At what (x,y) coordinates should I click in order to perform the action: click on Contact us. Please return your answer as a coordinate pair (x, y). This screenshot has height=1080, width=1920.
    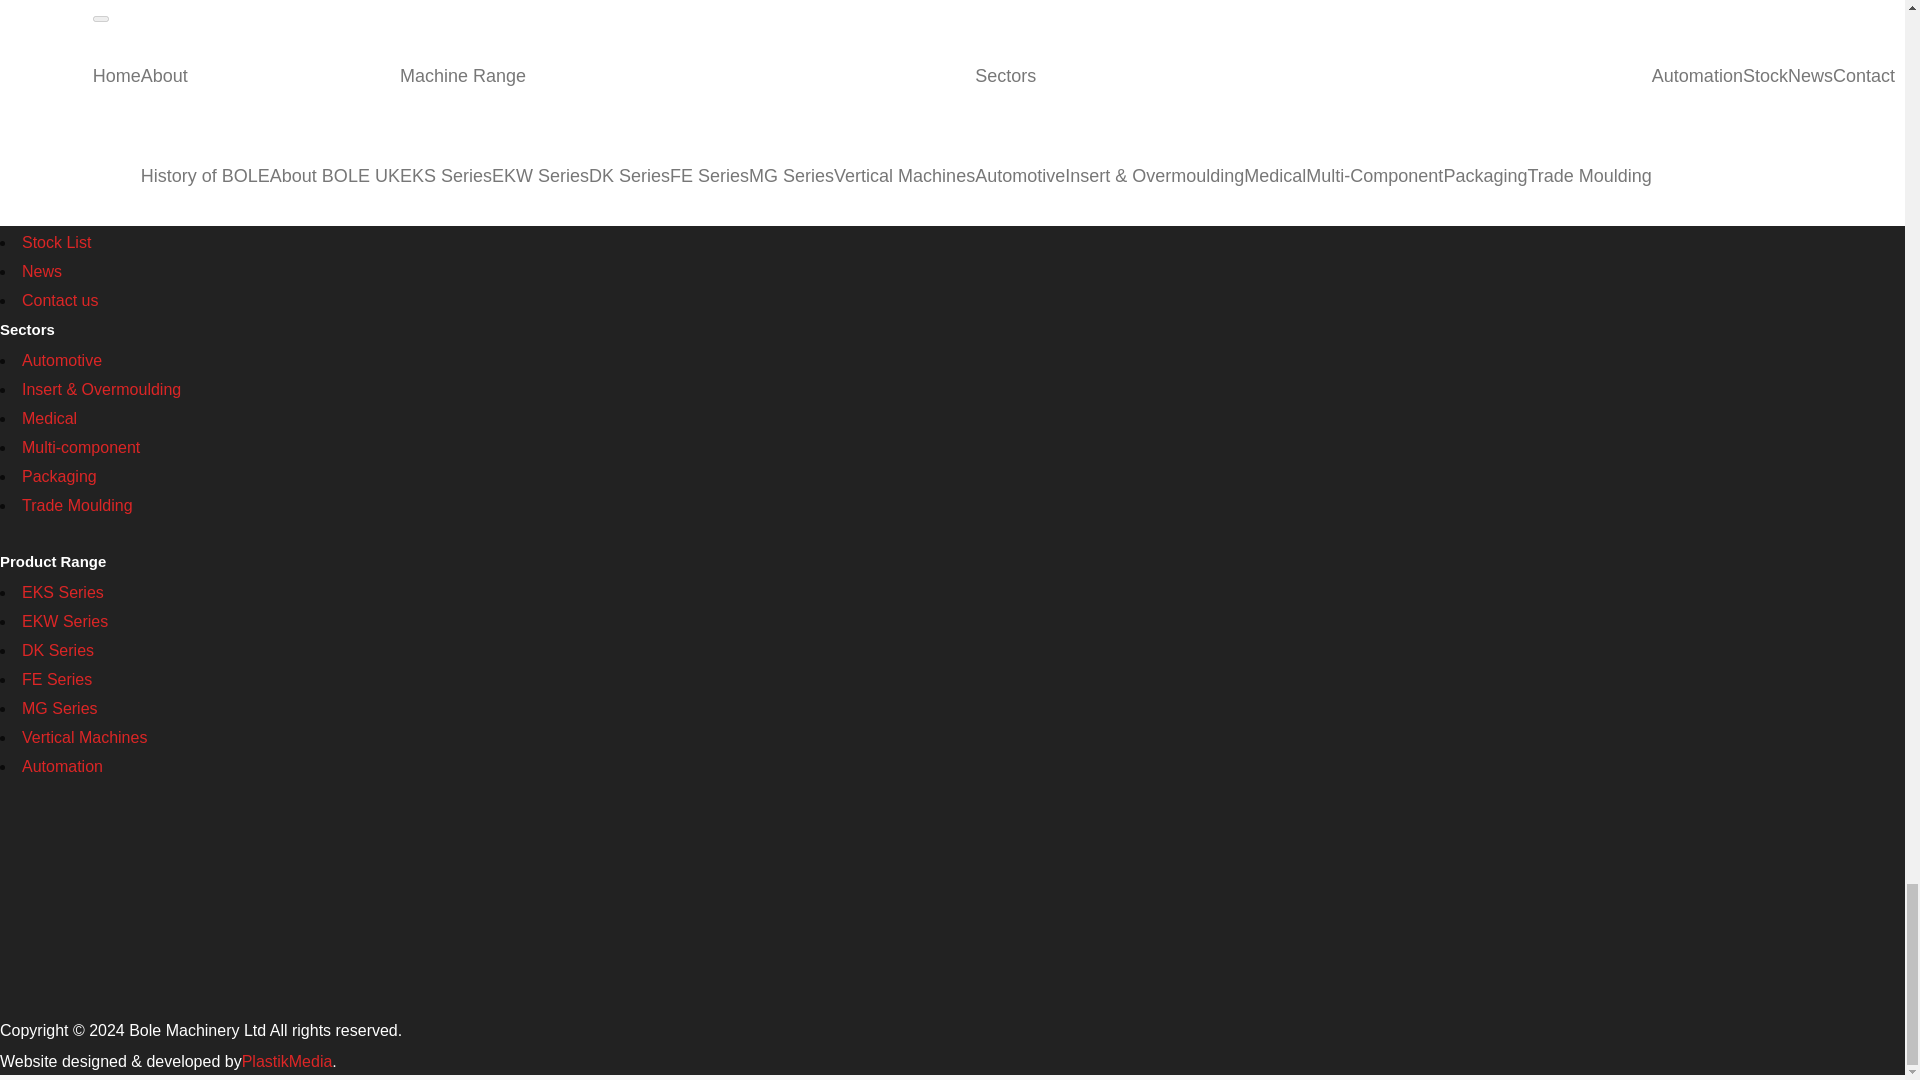
    Looking at the image, I should click on (59, 300).